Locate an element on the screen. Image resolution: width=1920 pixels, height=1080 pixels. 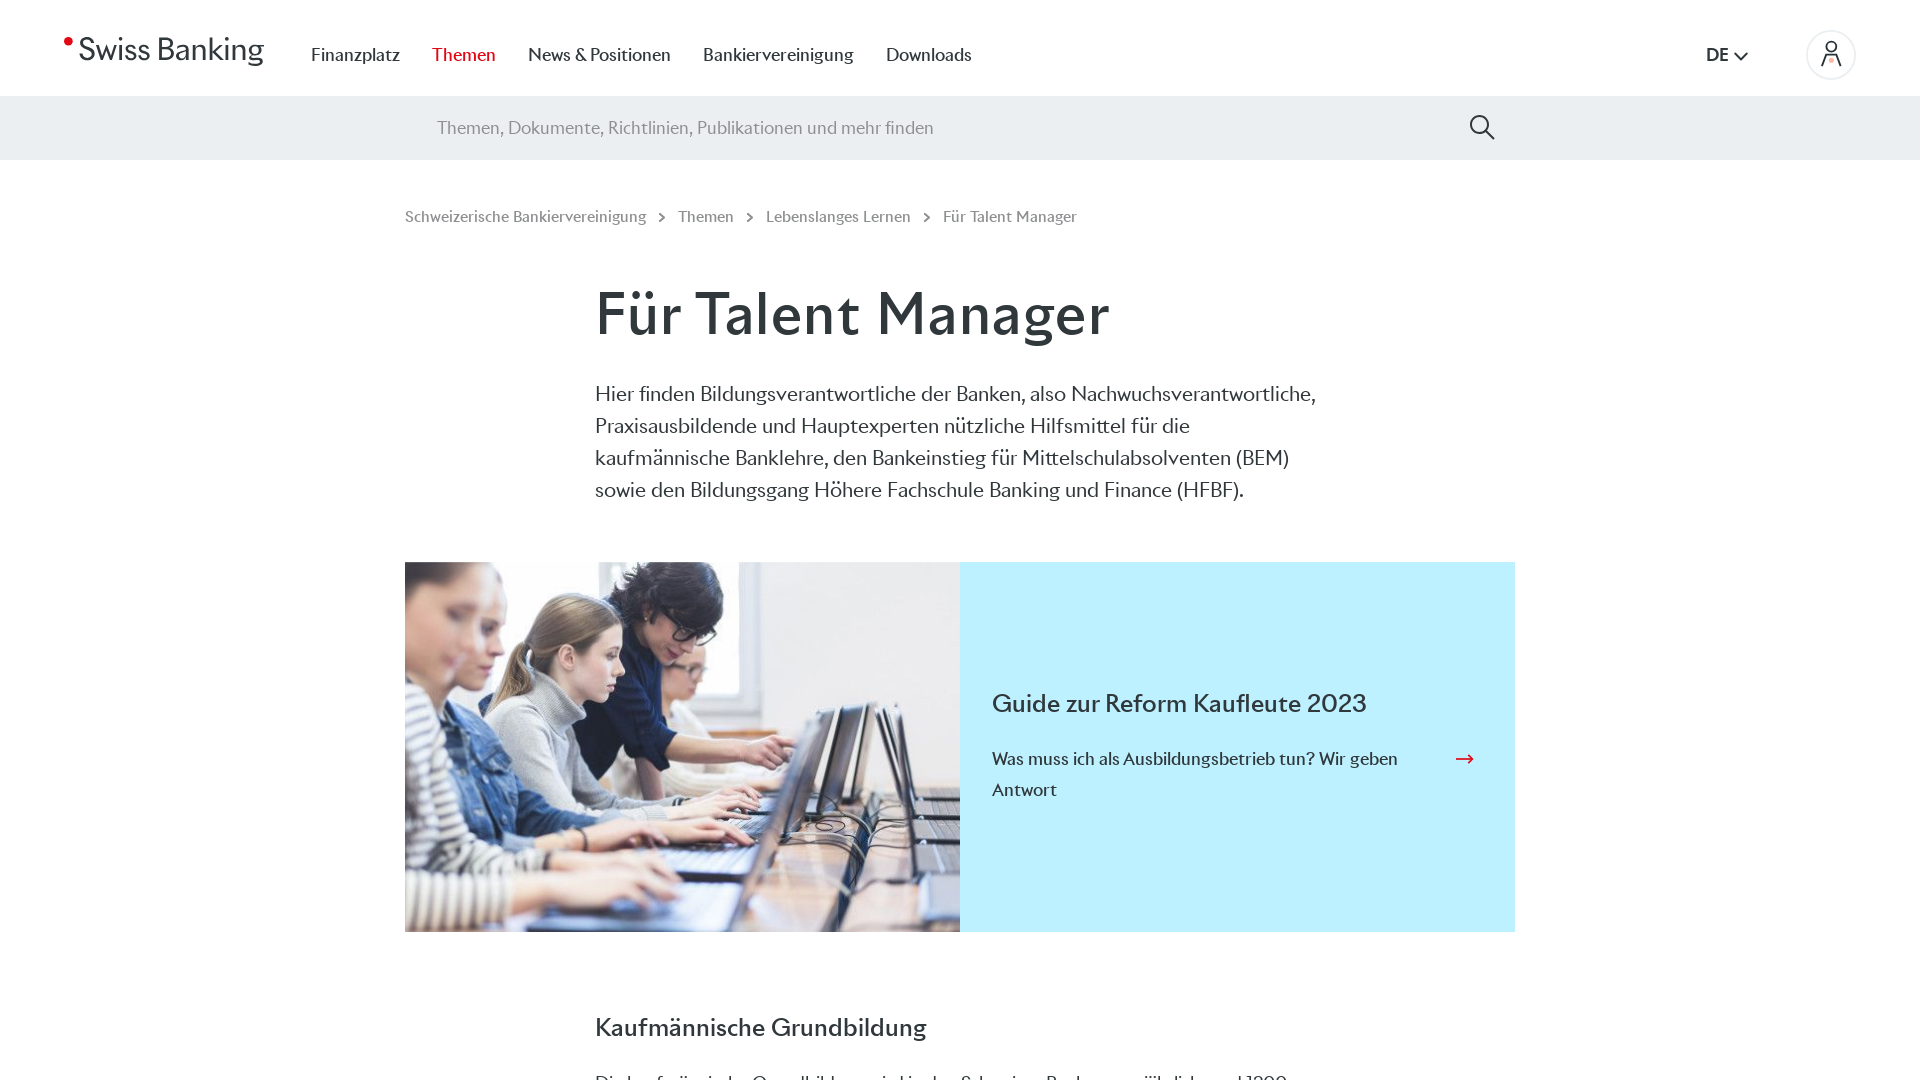
Zur Startseite  is located at coordinates (164, 50).